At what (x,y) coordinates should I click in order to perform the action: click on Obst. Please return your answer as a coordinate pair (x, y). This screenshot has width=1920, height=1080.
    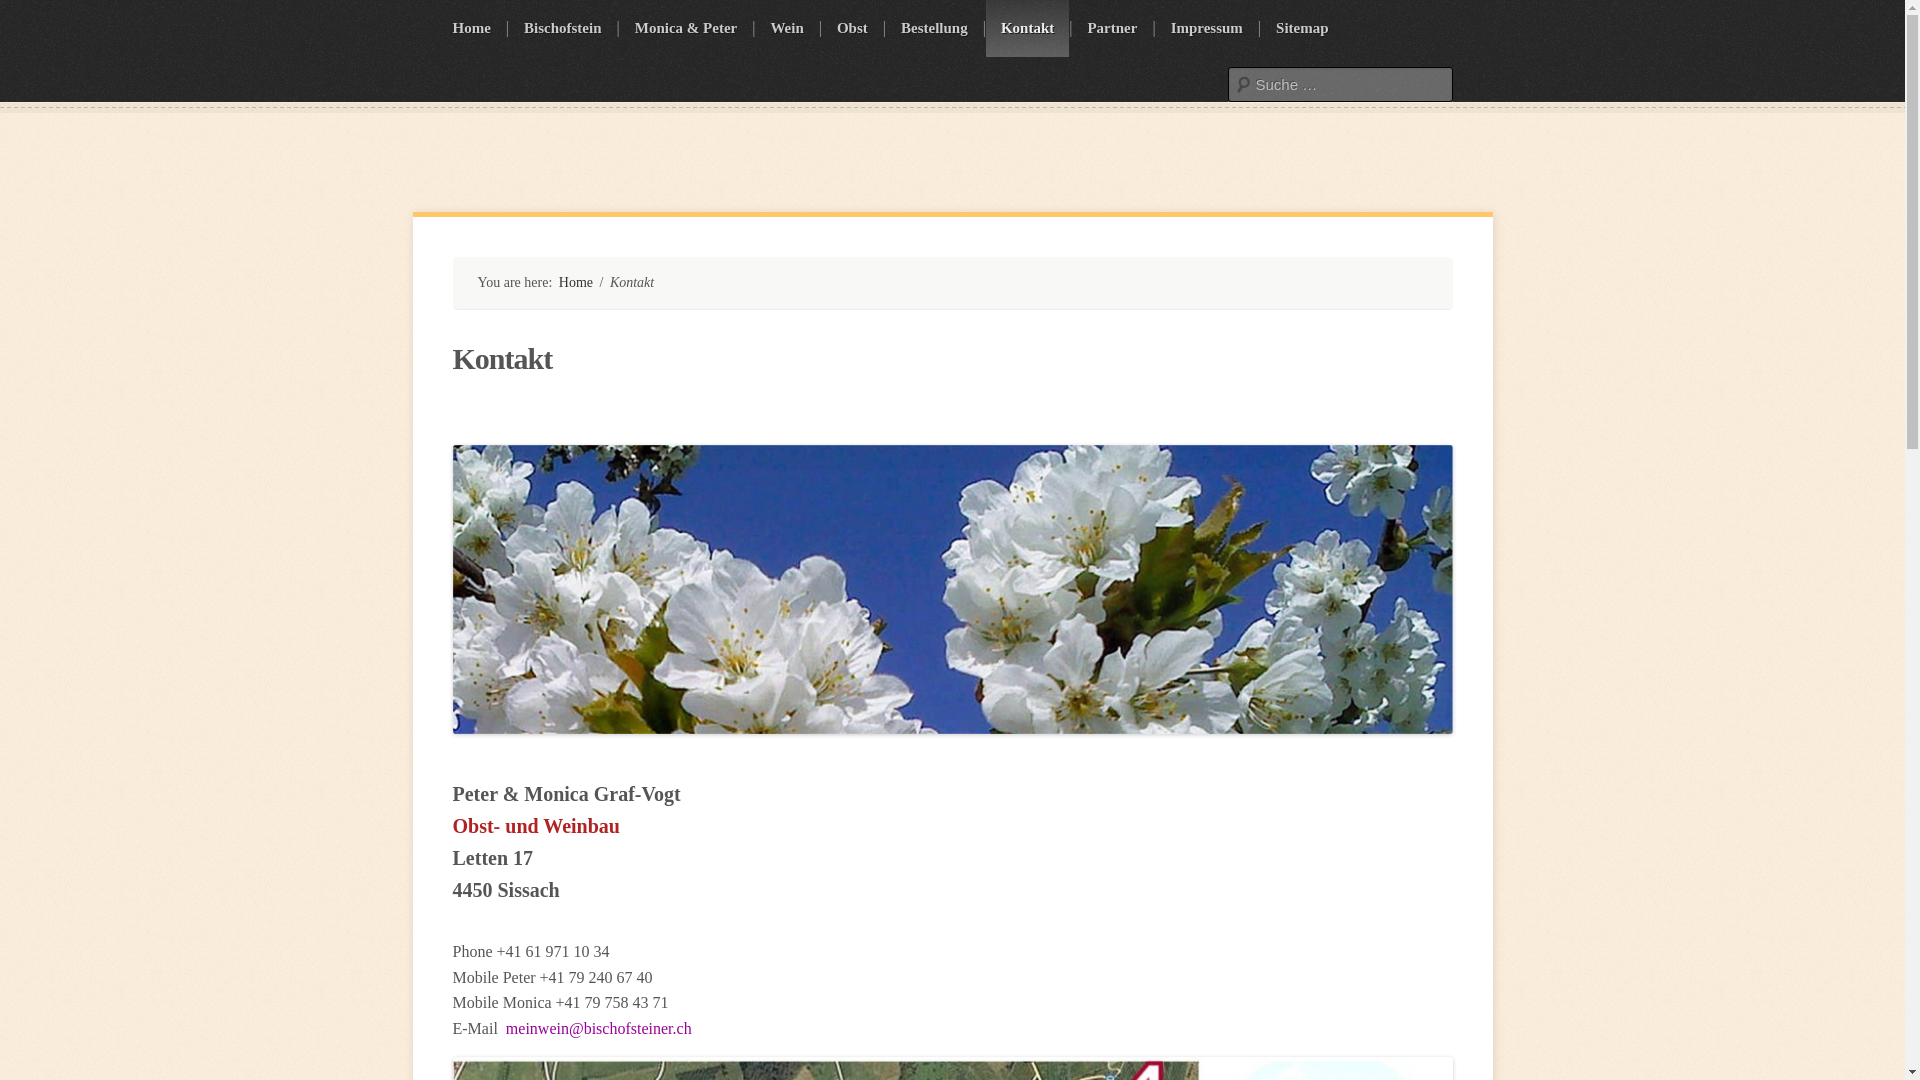
    Looking at the image, I should click on (852, 28).